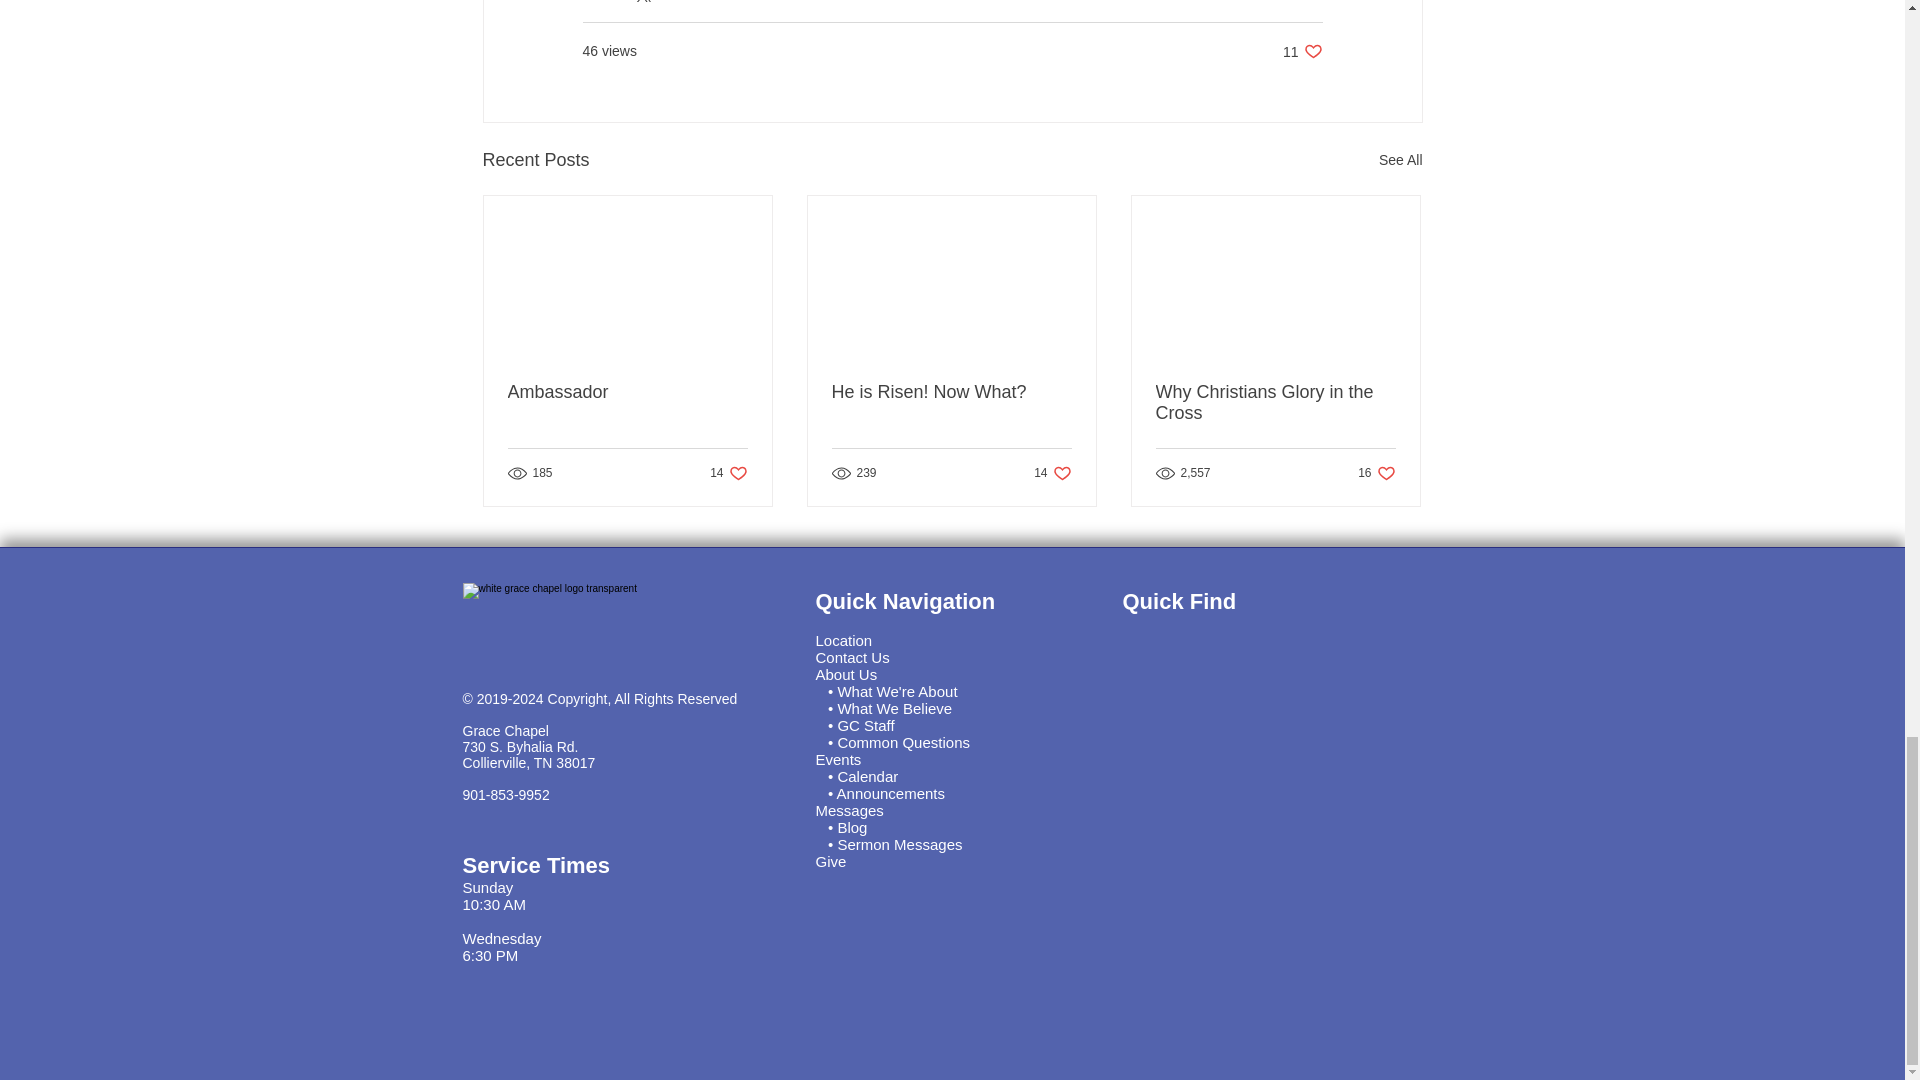 Image resolution: width=1920 pixels, height=1080 pixels. Describe the element at coordinates (896, 690) in the screenshot. I see `What We're About` at that location.